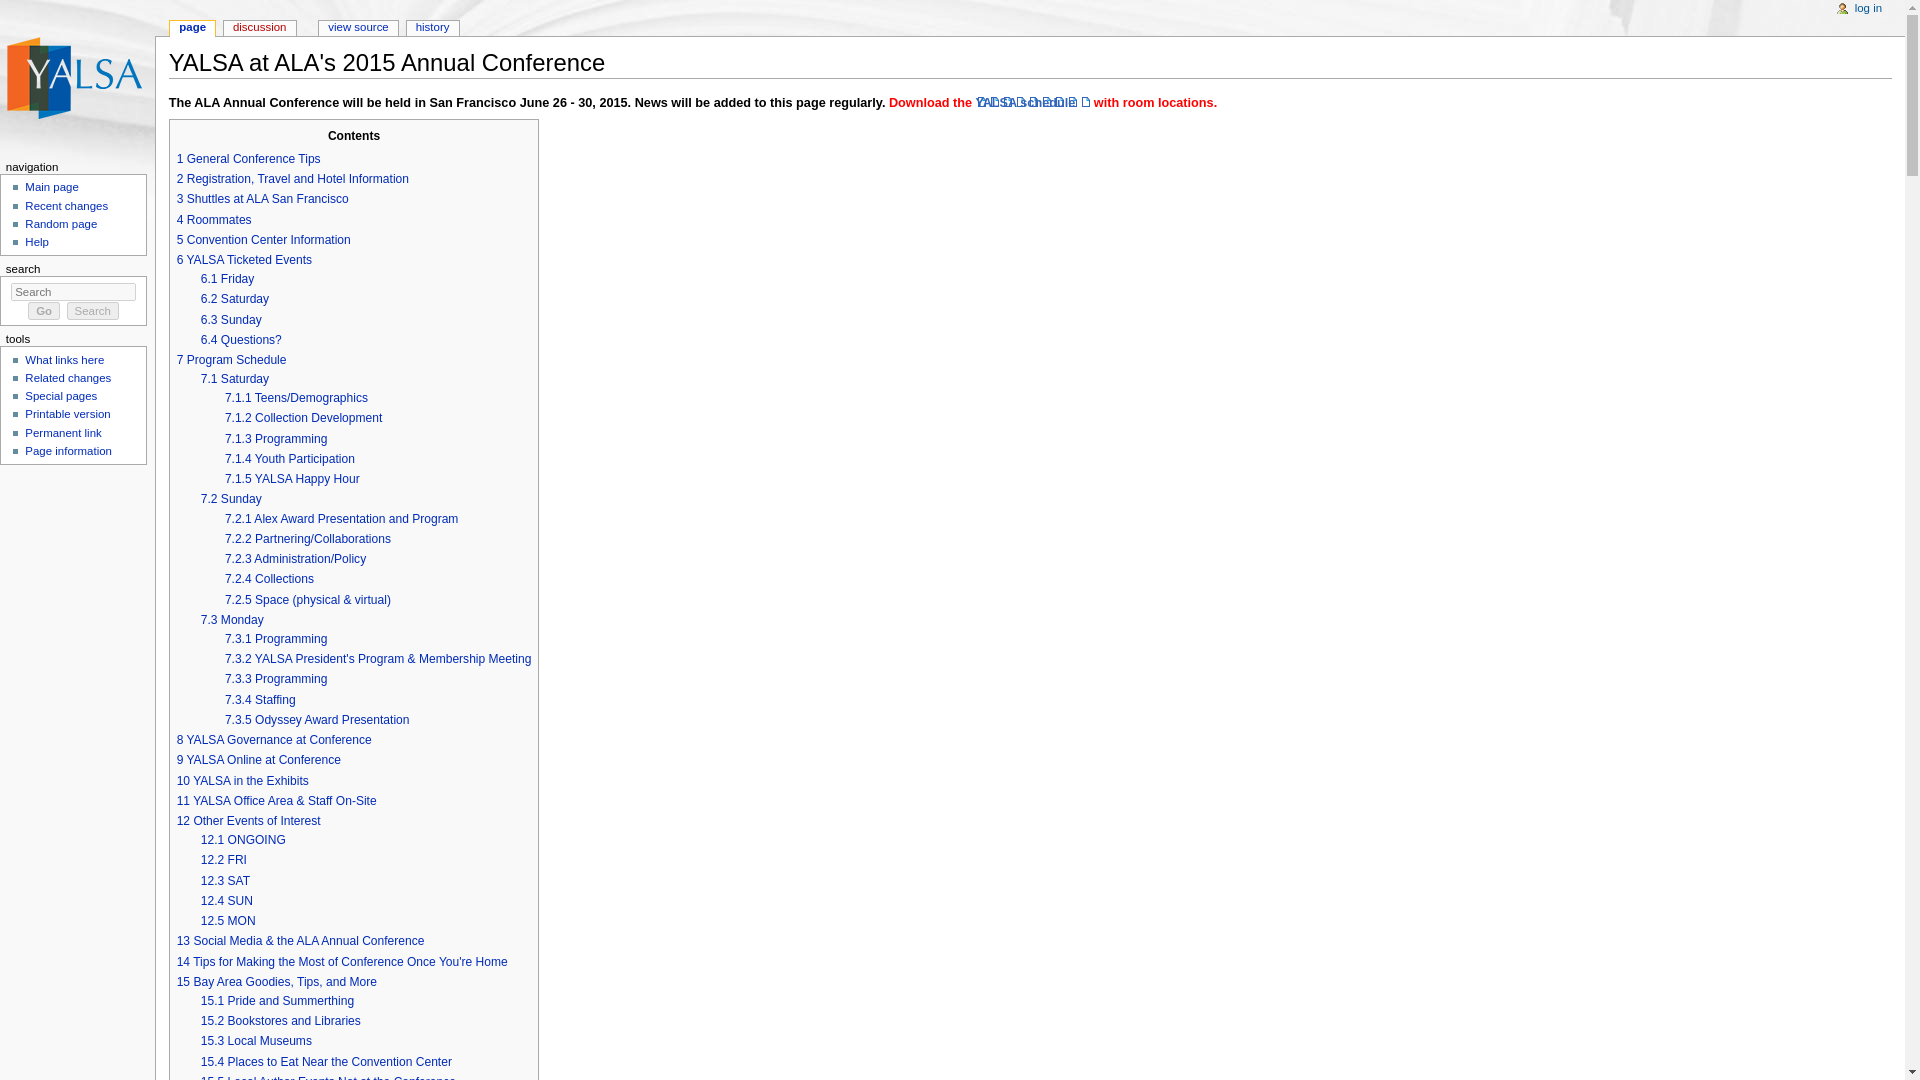 This screenshot has height=1080, width=1920. What do you see at coordinates (1032, 103) in the screenshot?
I see `YALSA schedule` at bounding box center [1032, 103].